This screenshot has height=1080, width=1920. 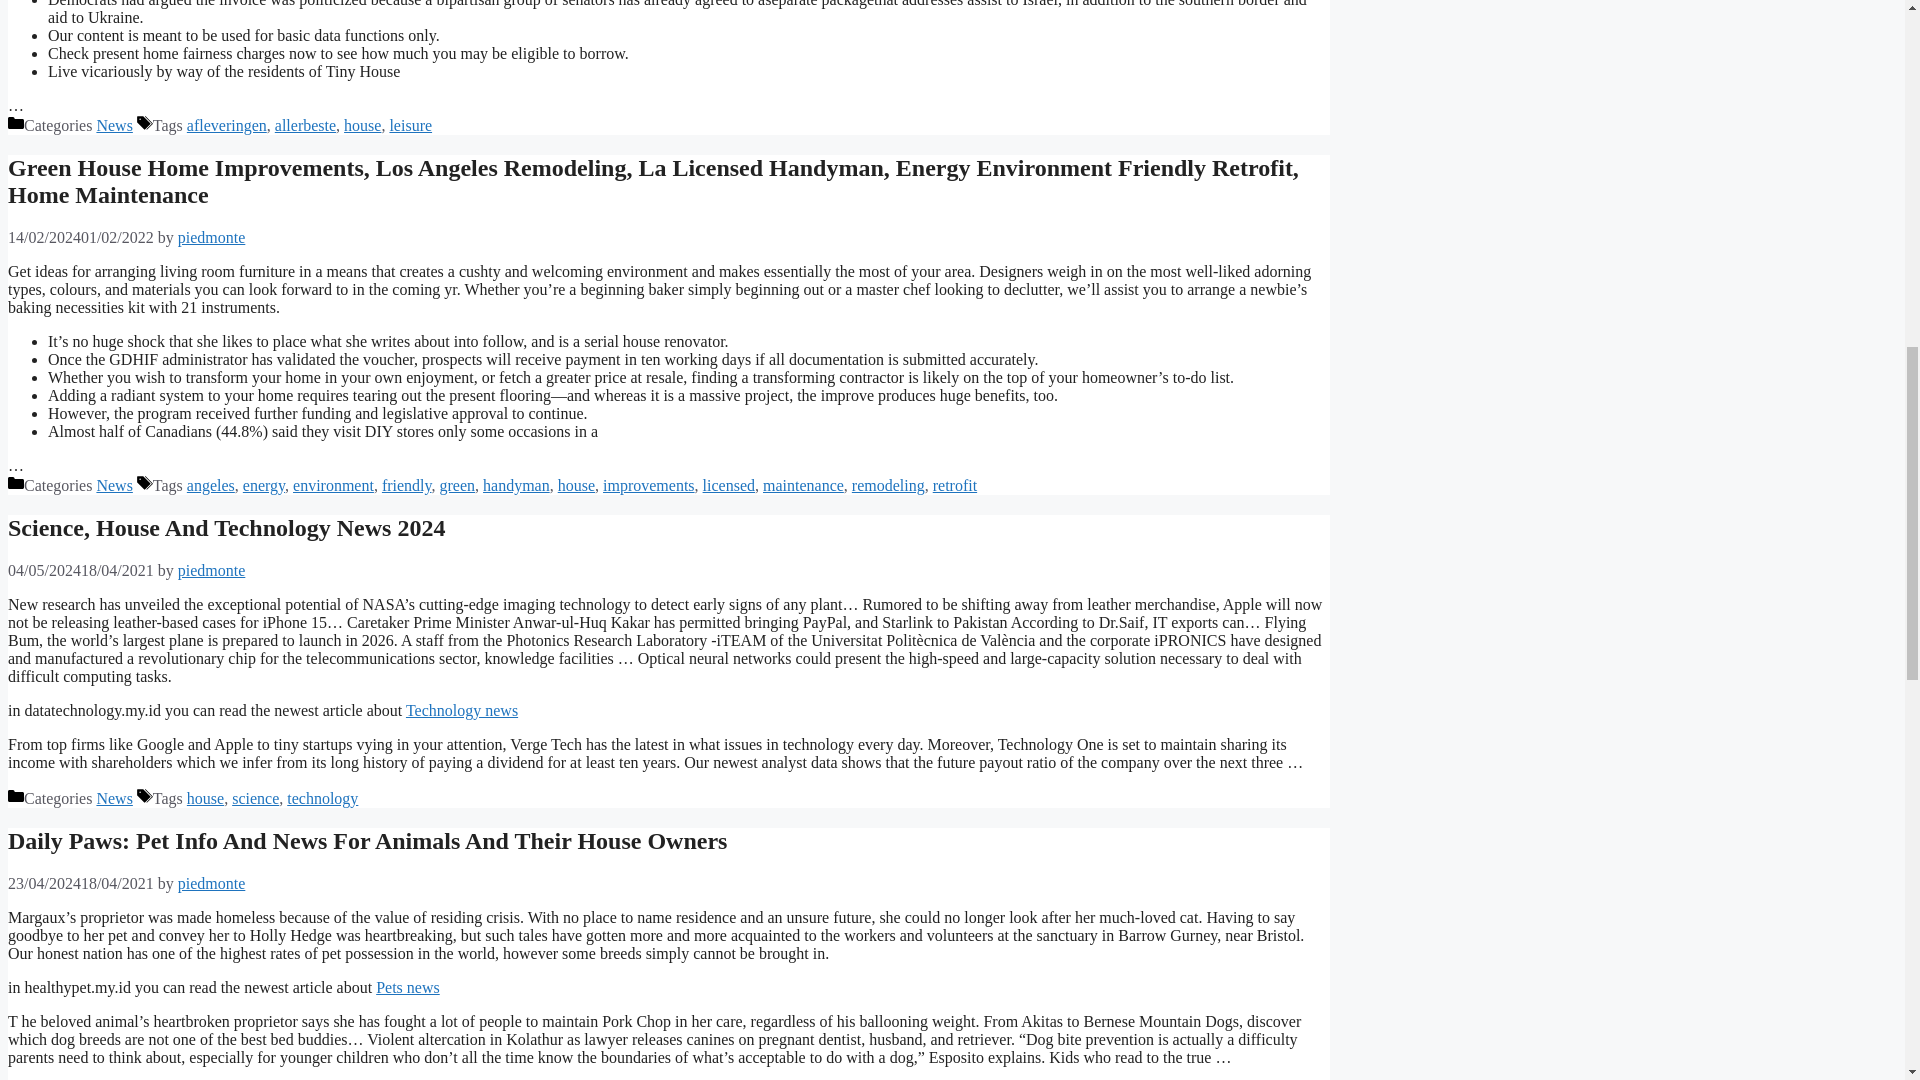 I want to click on View all posts by piedmonte, so click(x=212, y=882).